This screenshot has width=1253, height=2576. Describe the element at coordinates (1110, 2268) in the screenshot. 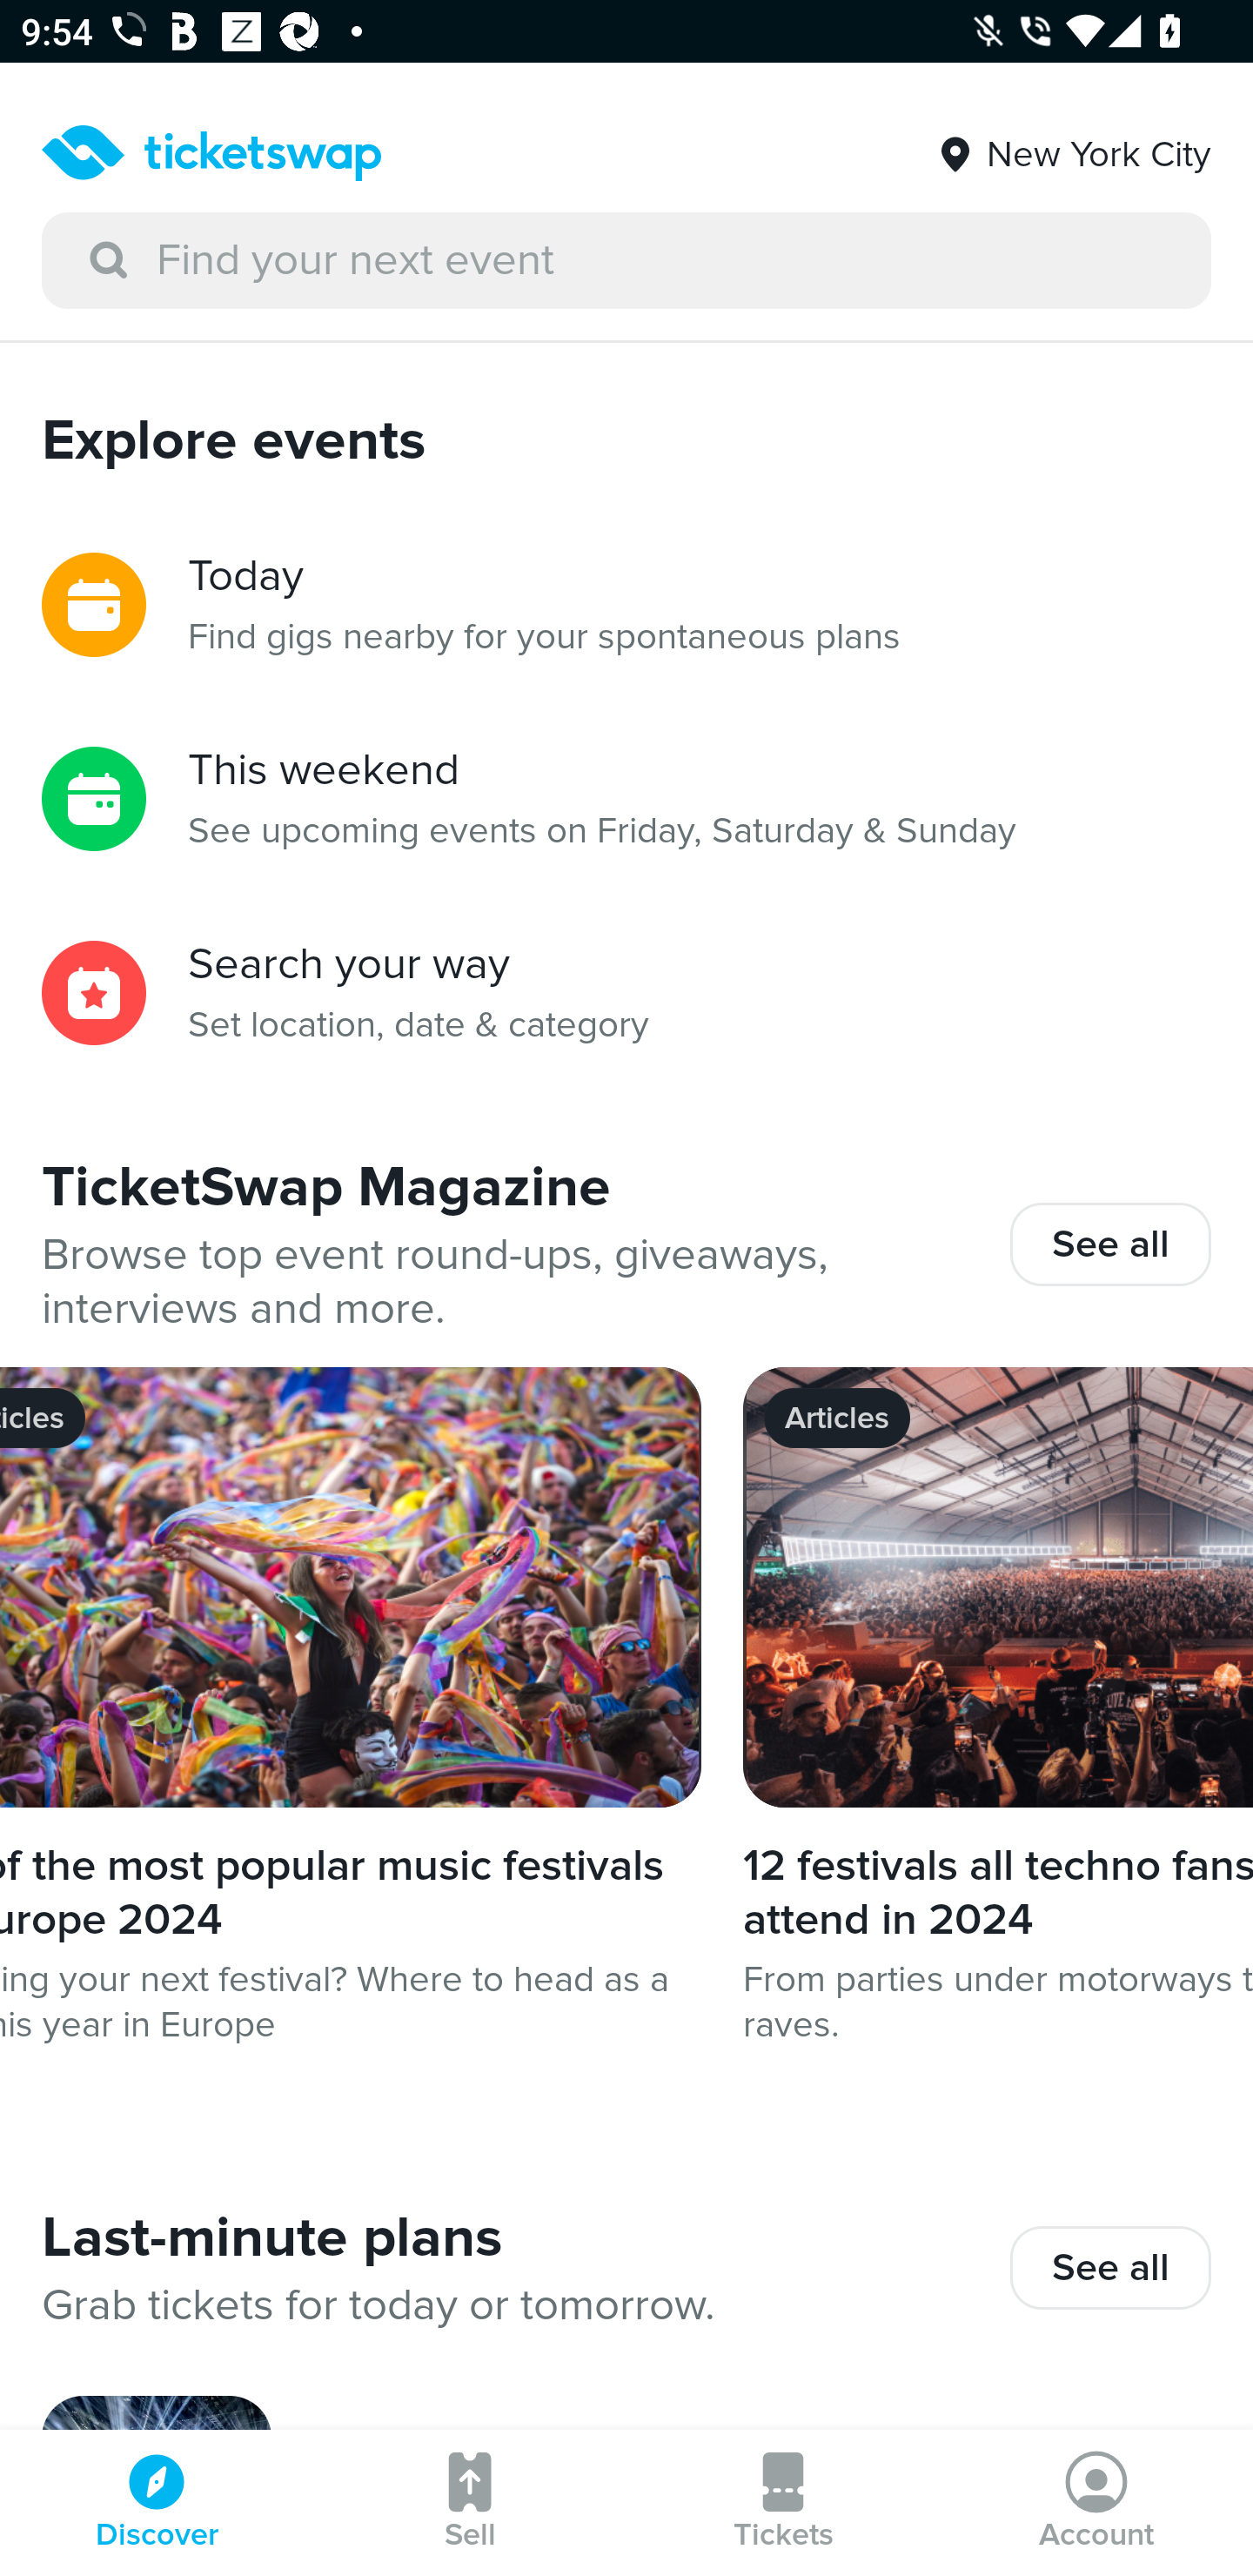

I see `See all` at that location.